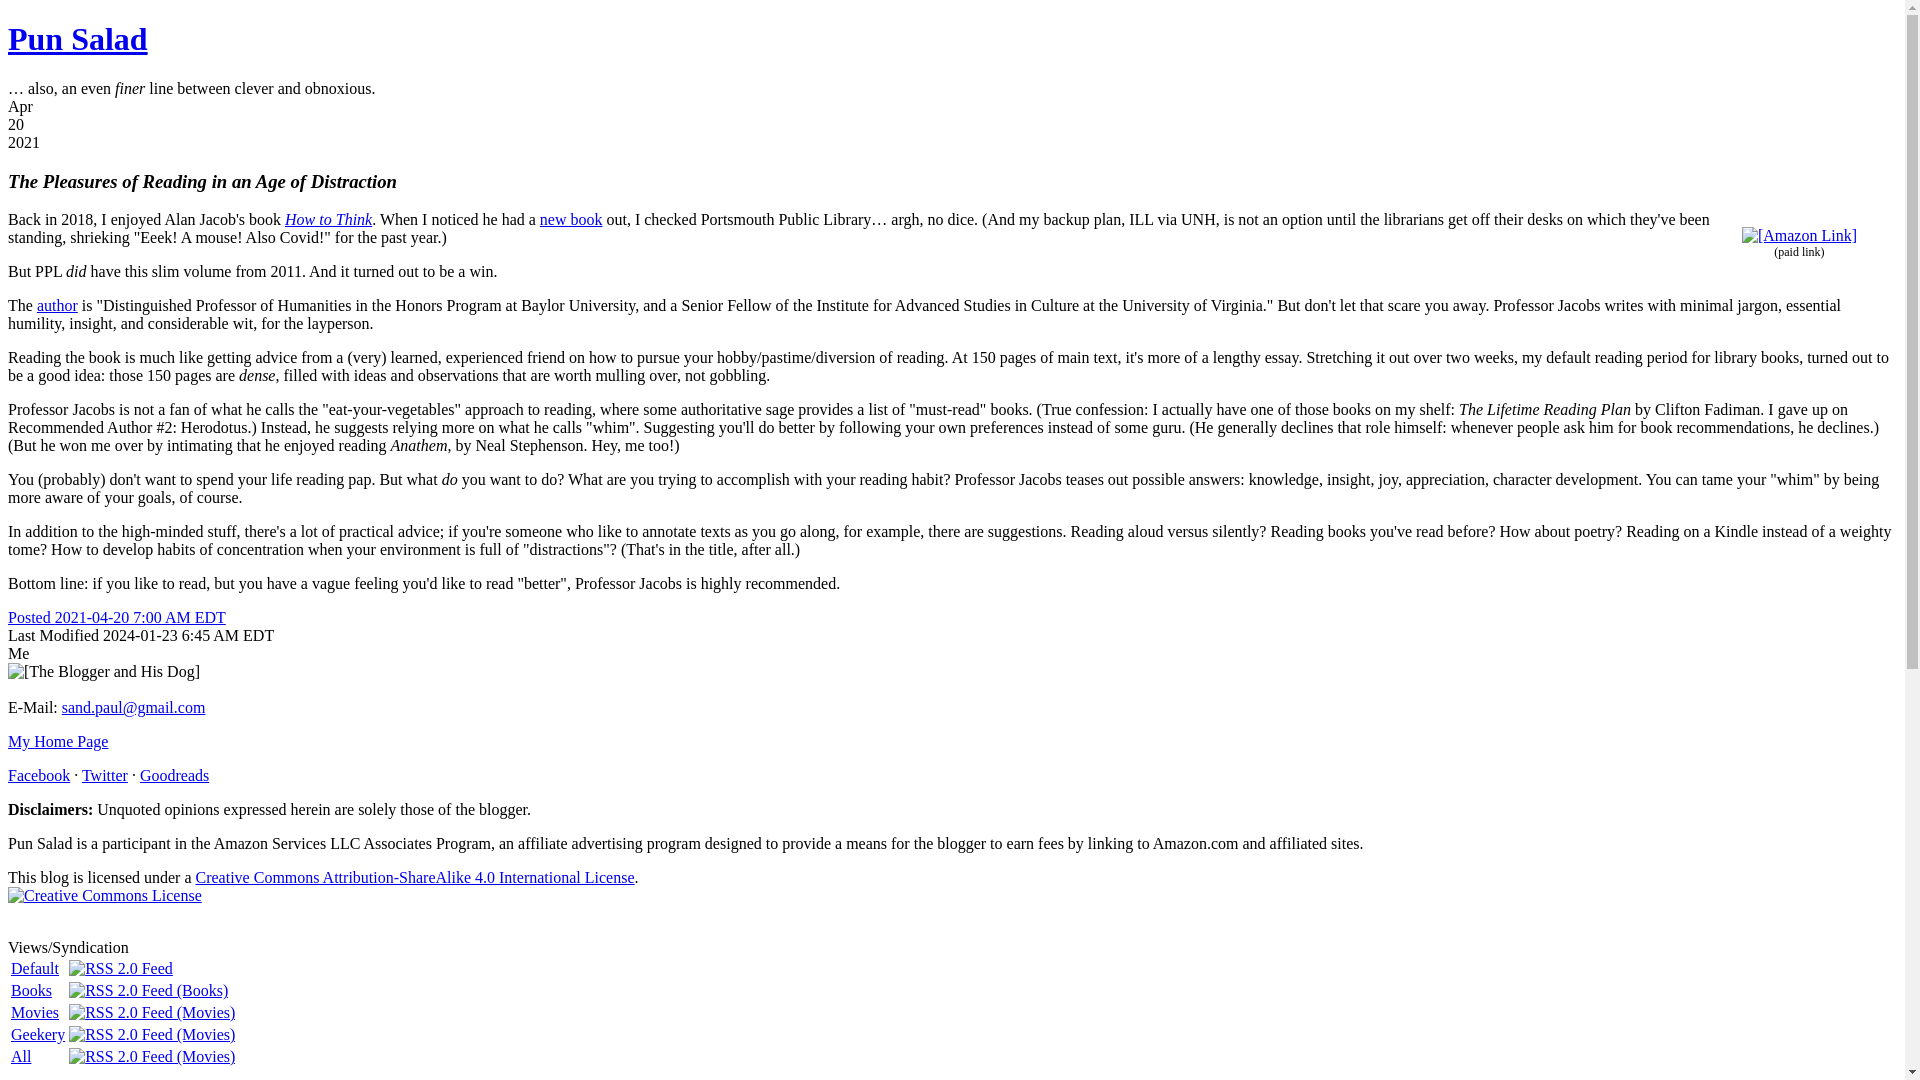 This screenshot has height=1080, width=1920. I want to click on author, so click(57, 306).